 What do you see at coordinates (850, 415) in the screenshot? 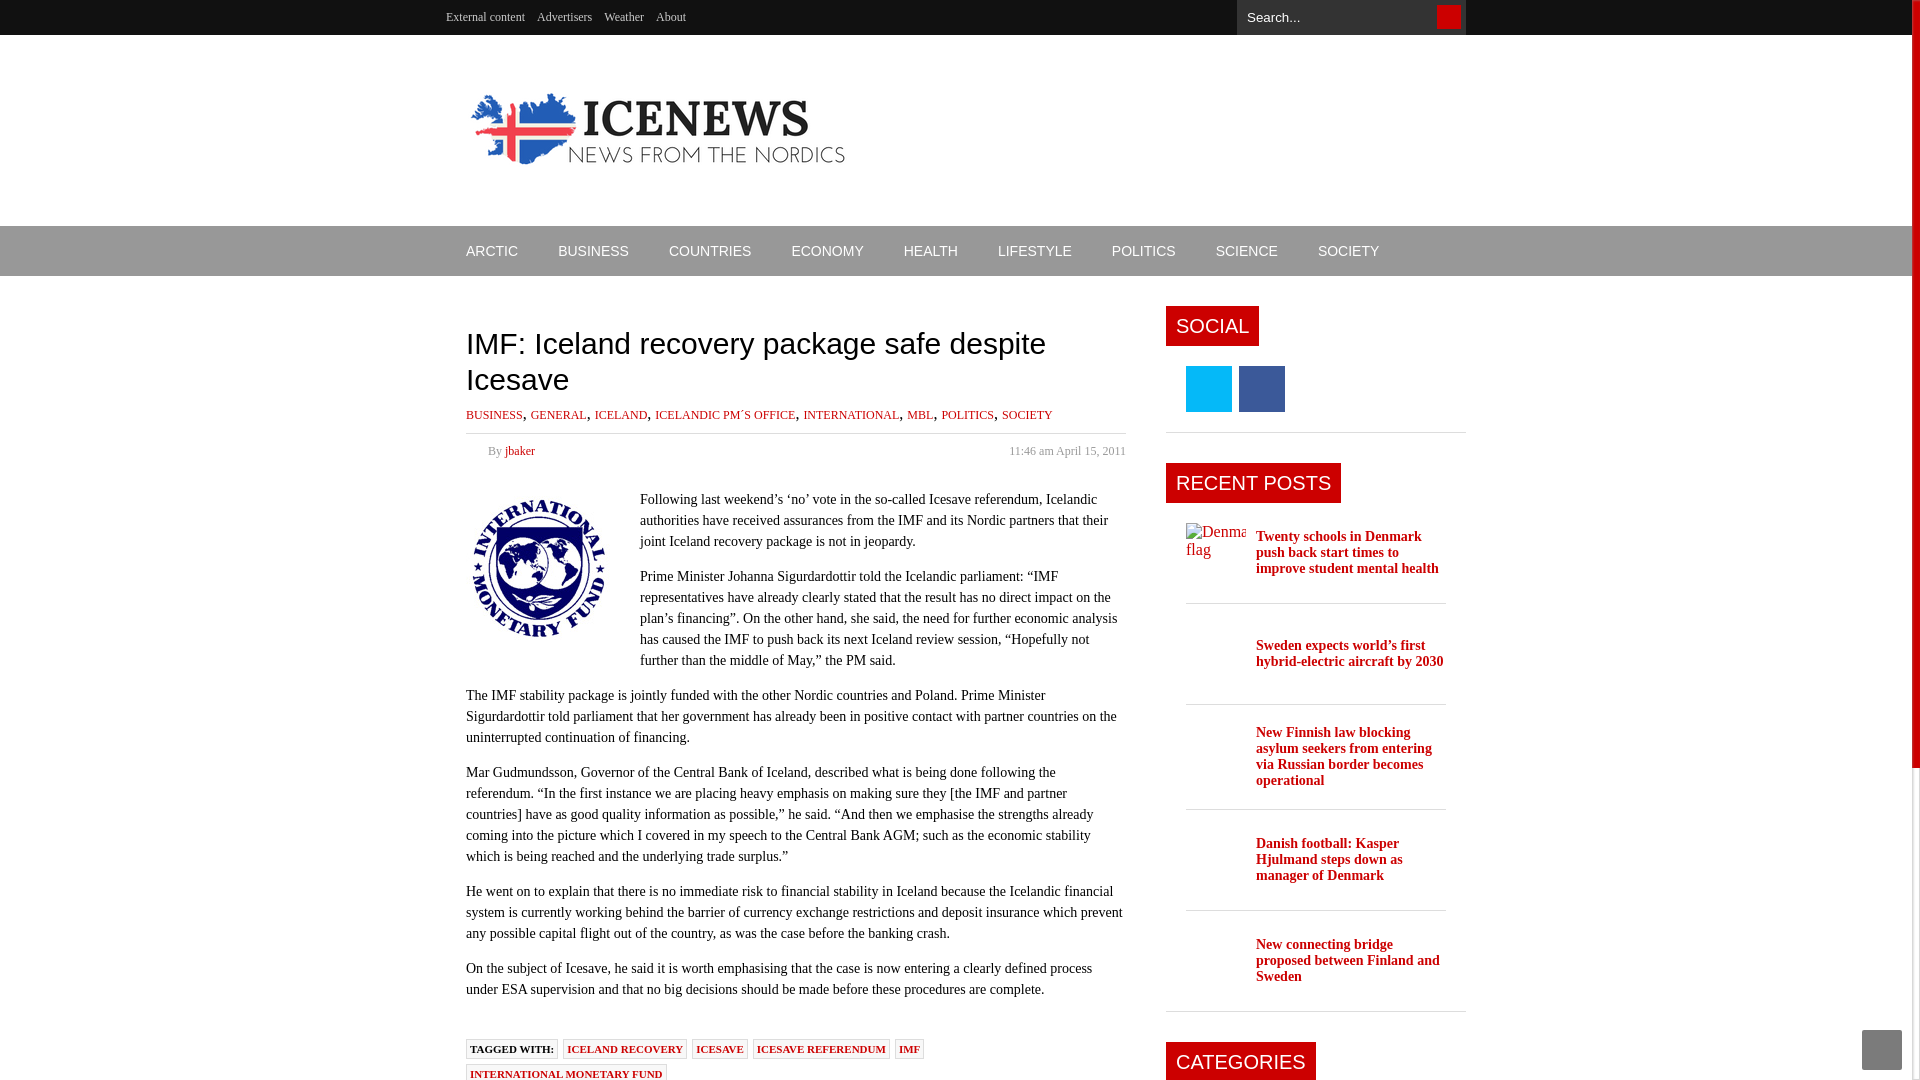
I see `View all posts in International` at bounding box center [850, 415].